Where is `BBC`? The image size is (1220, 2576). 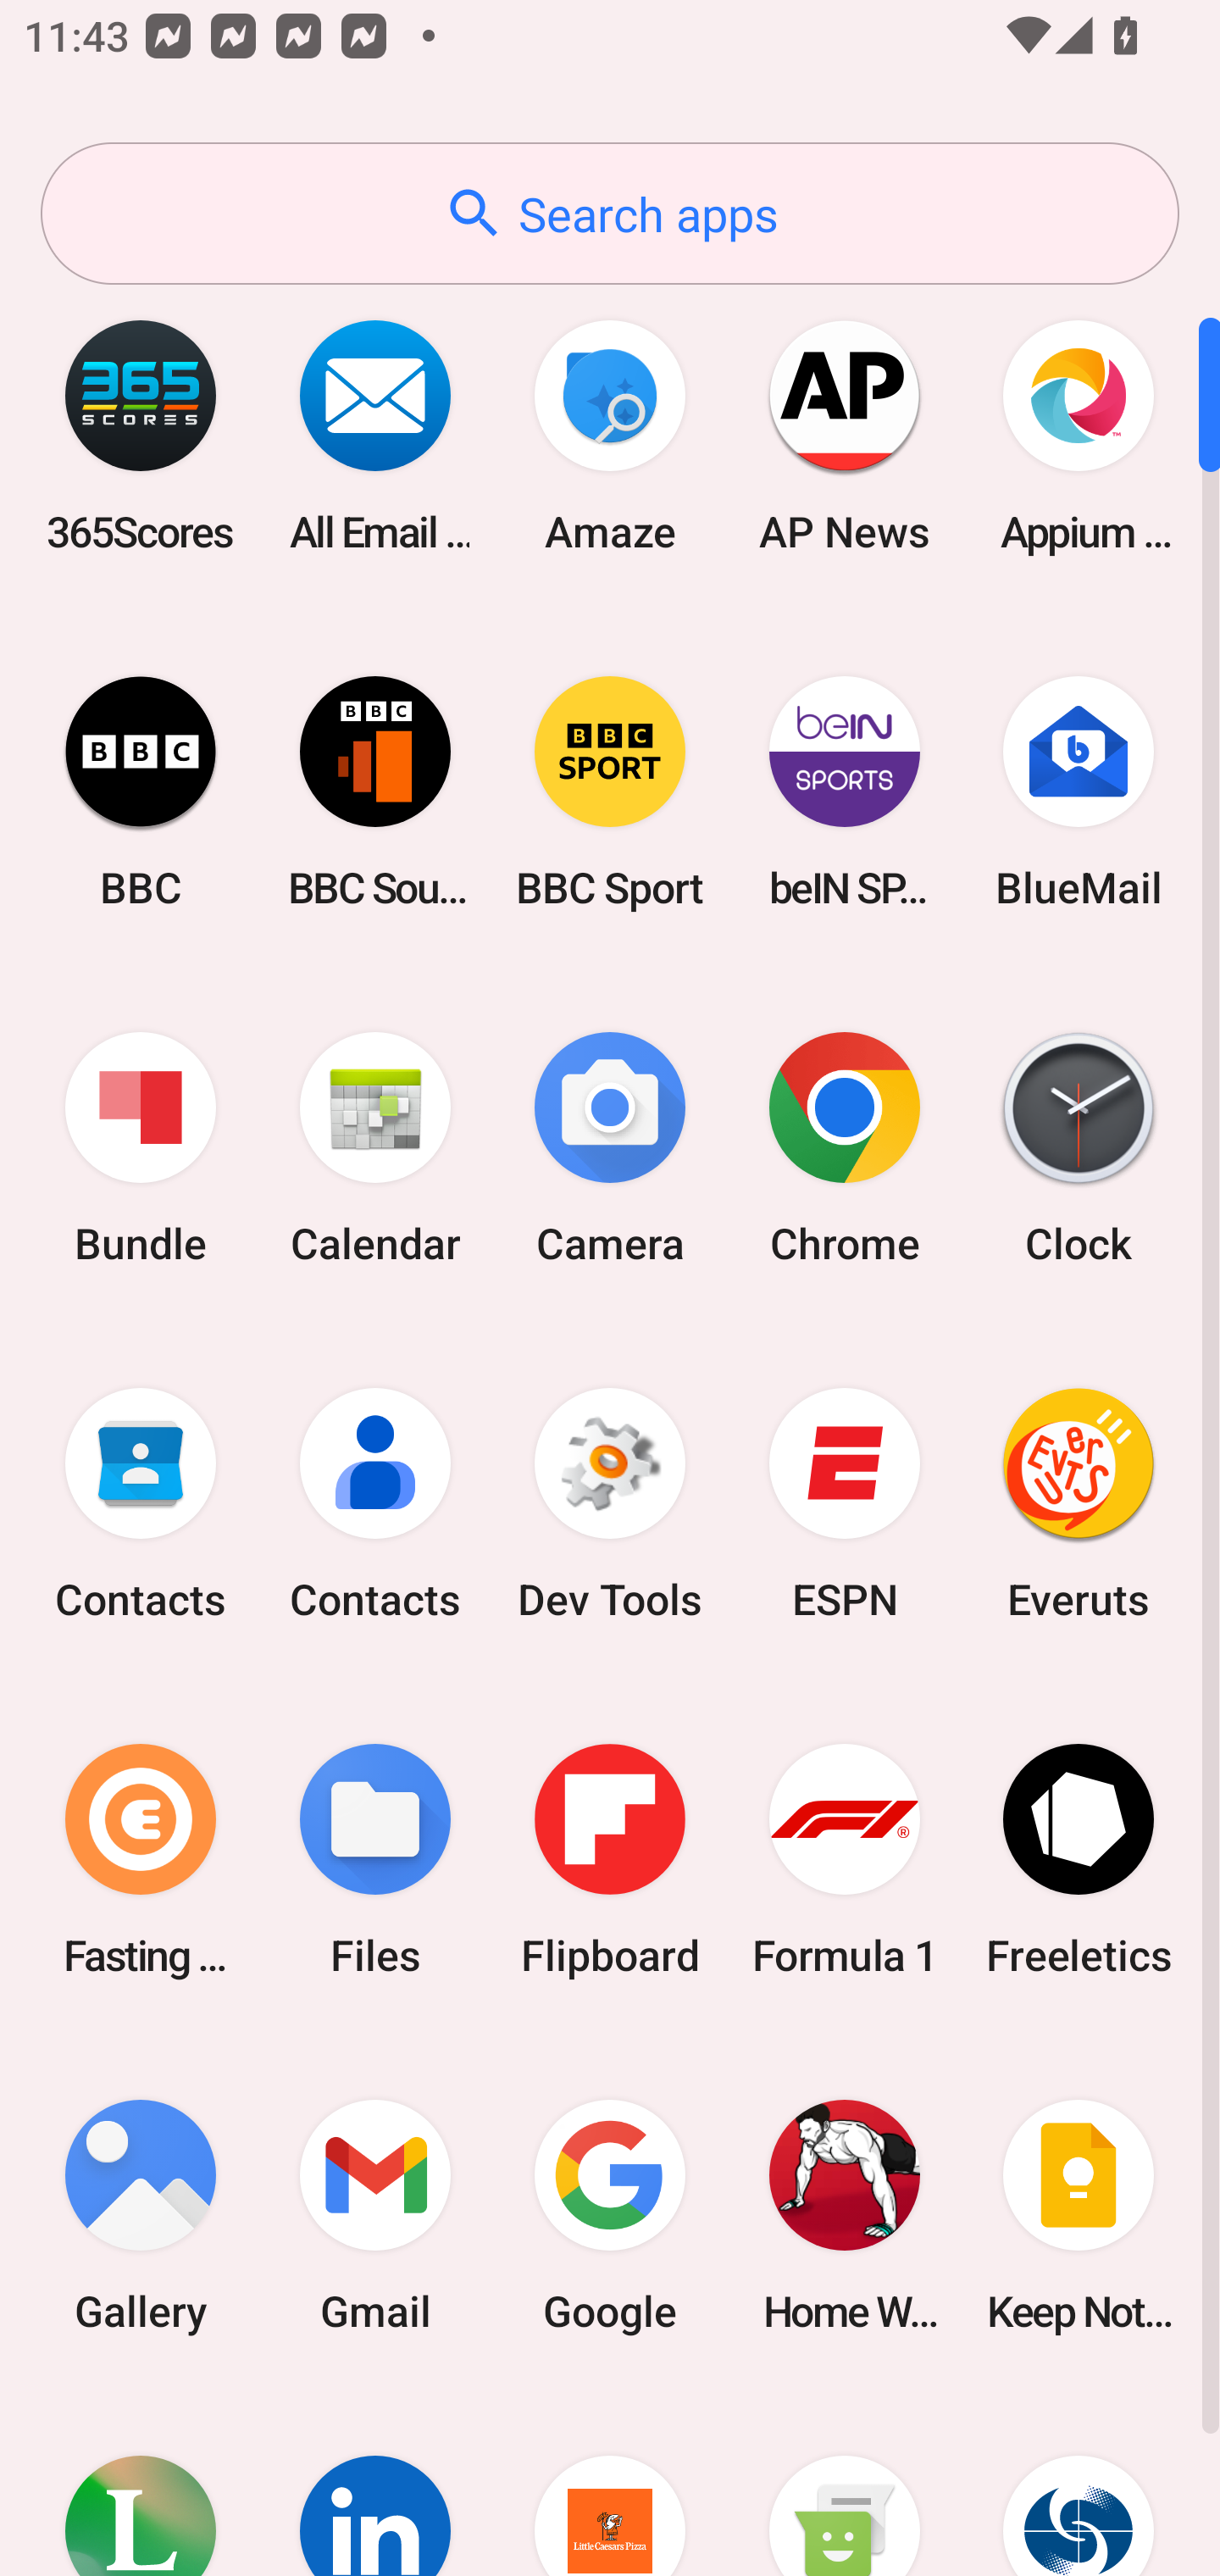 BBC is located at coordinates (141, 791).